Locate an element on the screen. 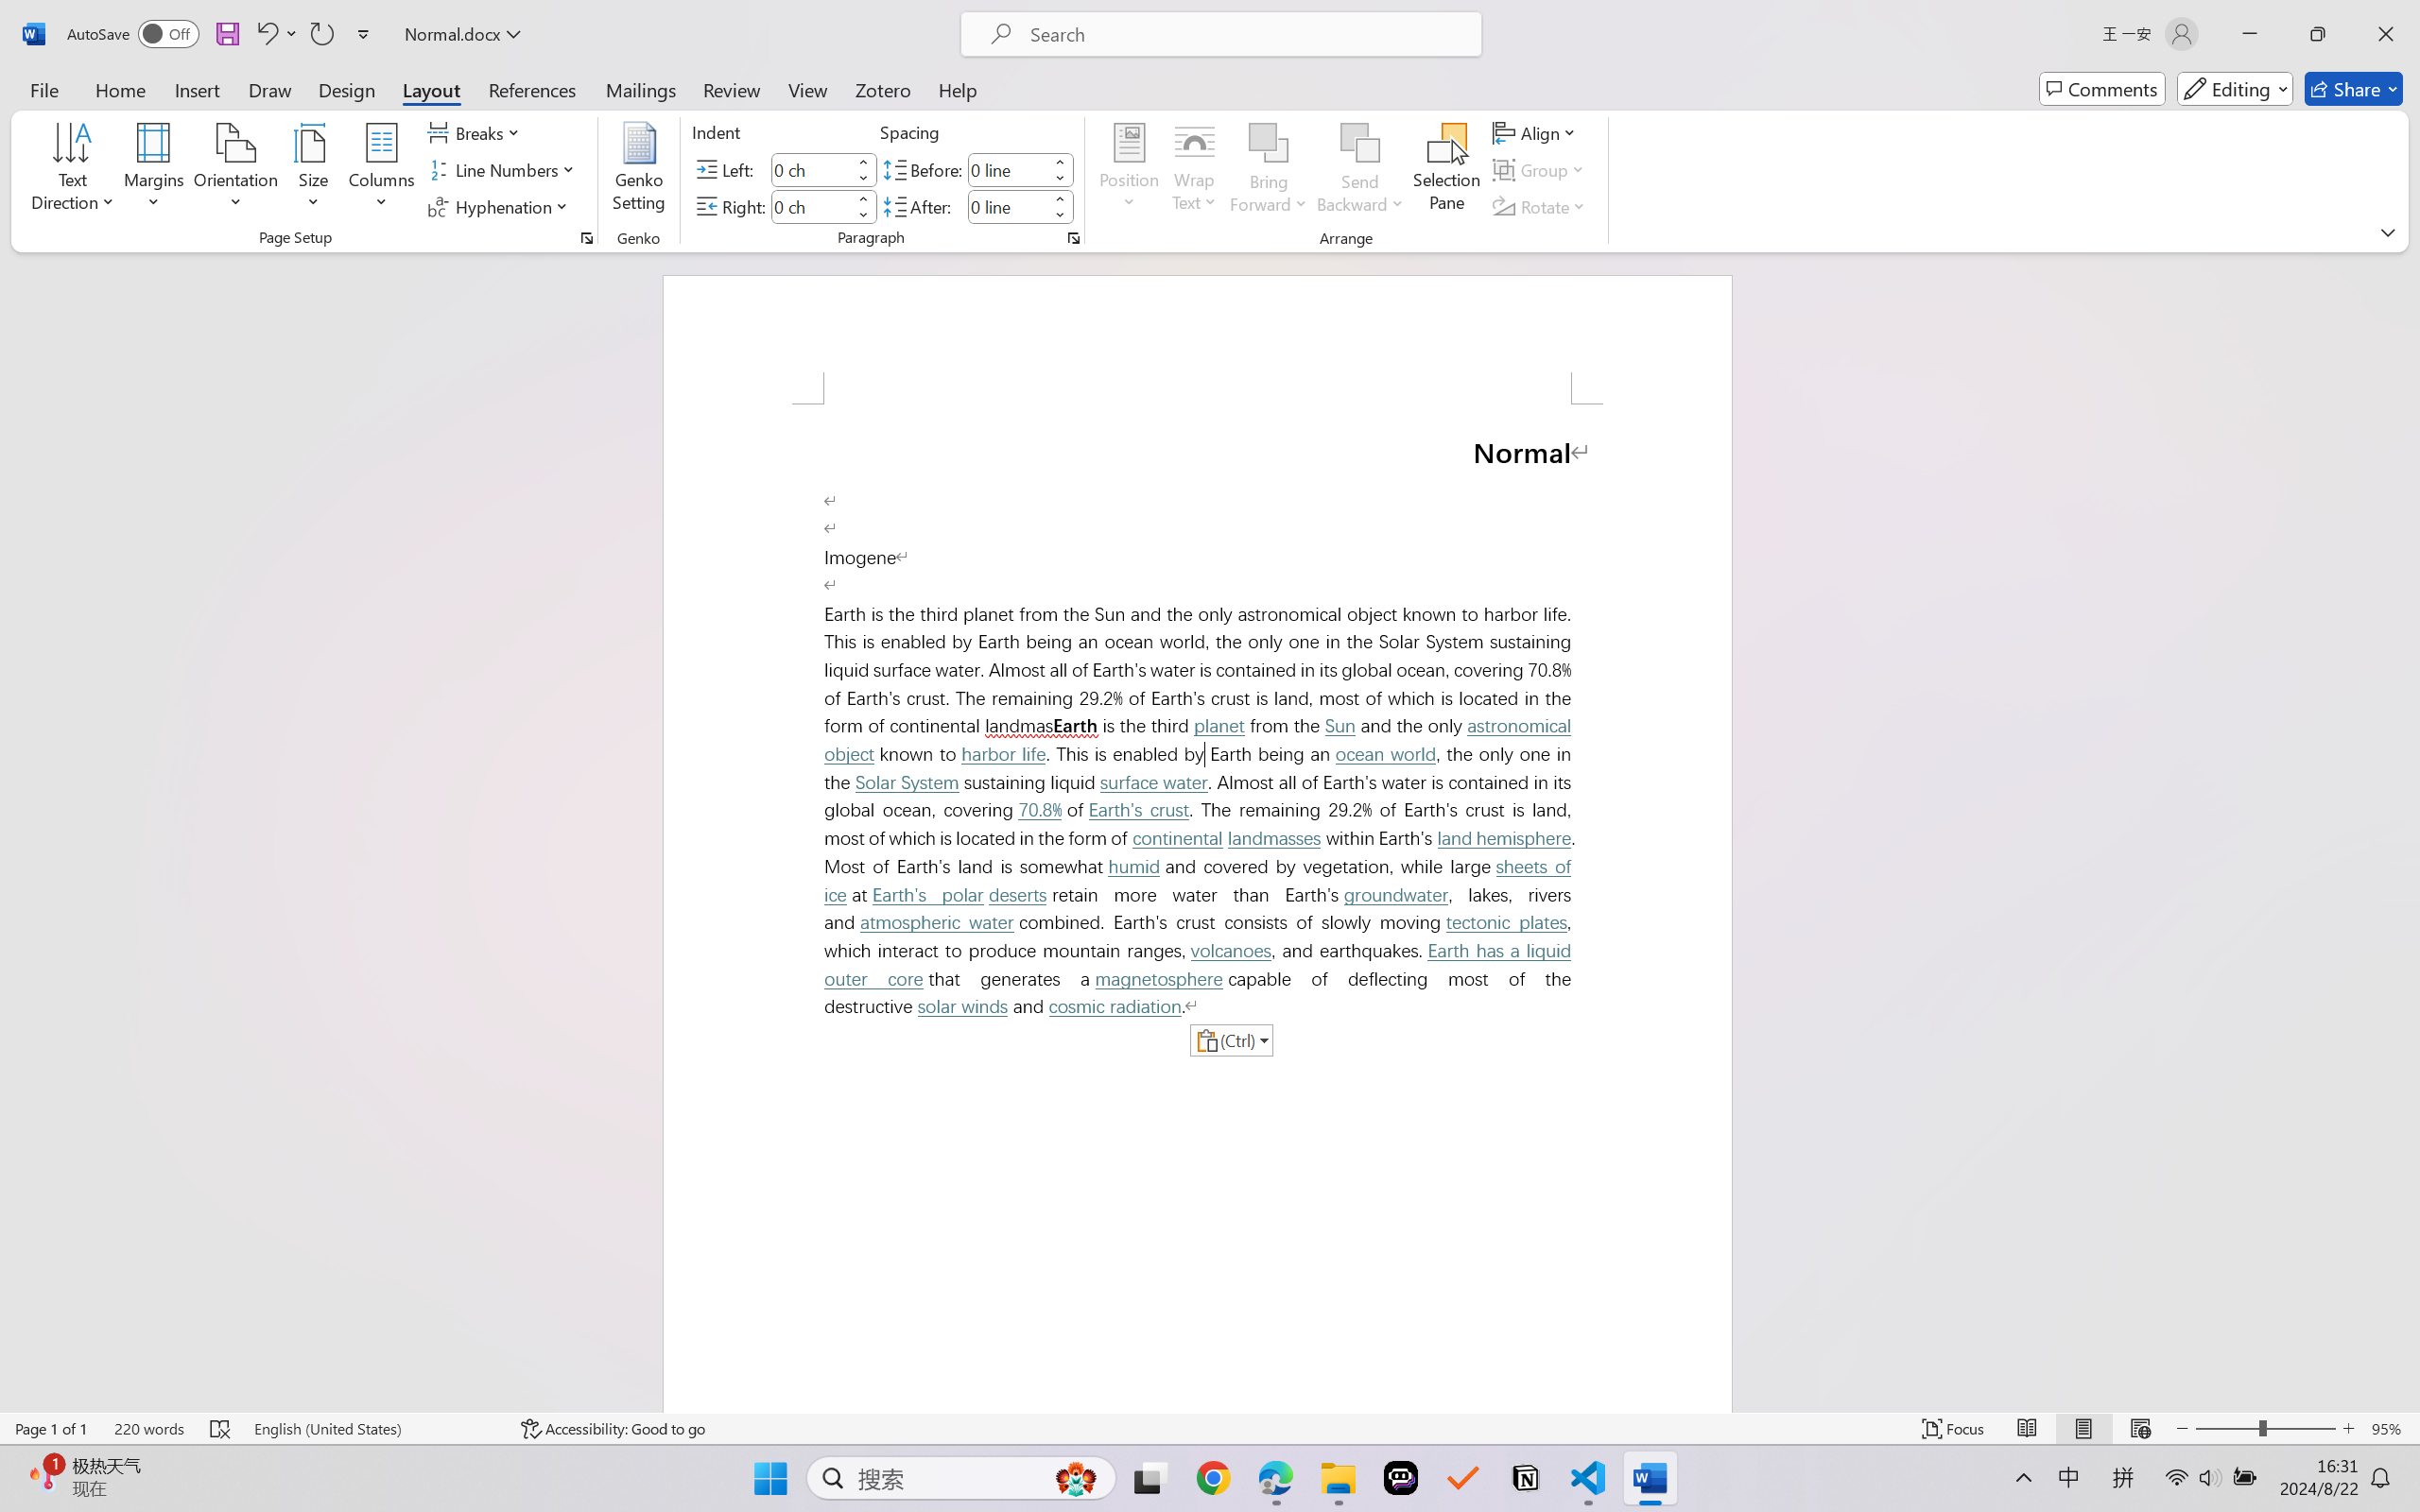 Image resolution: width=2420 pixels, height=1512 pixels. Indent Right is located at coordinates (811, 206).